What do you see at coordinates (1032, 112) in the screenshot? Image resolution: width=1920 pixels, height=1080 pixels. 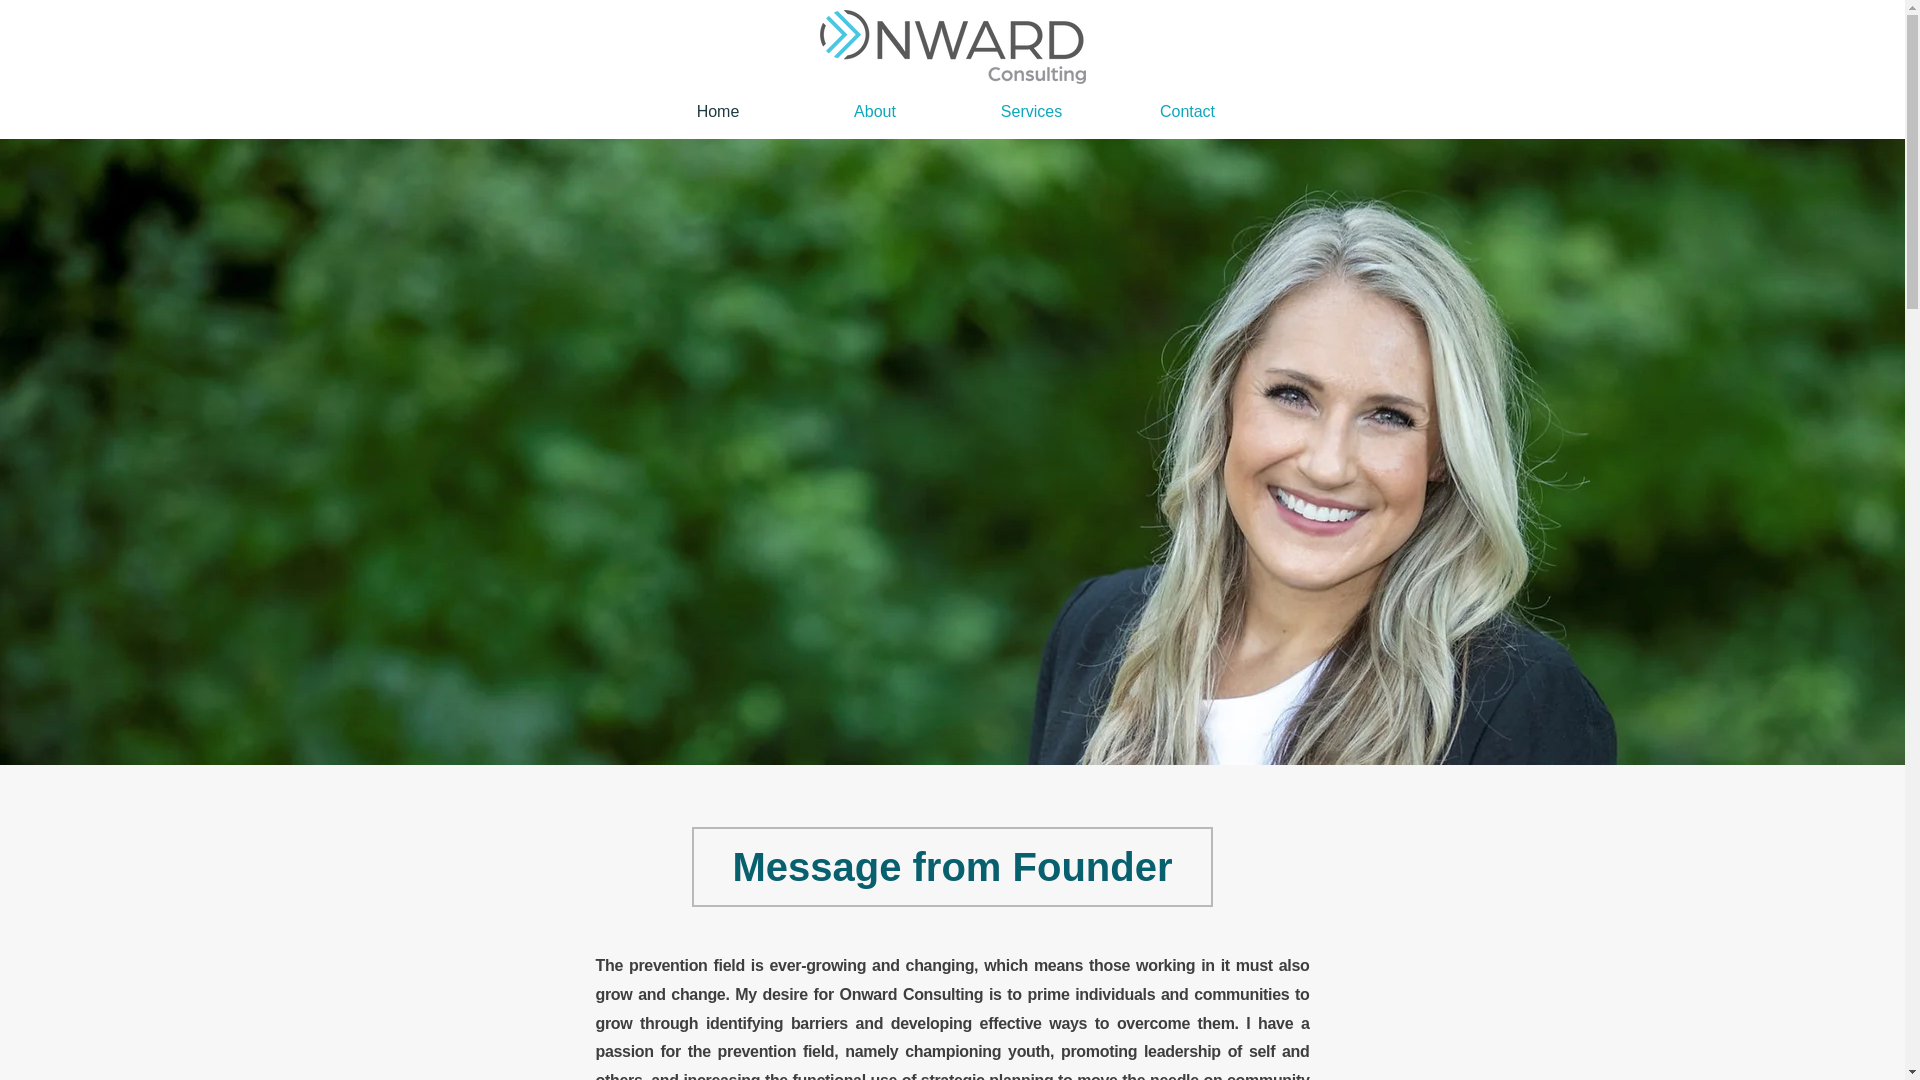 I see `Services` at bounding box center [1032, 112].